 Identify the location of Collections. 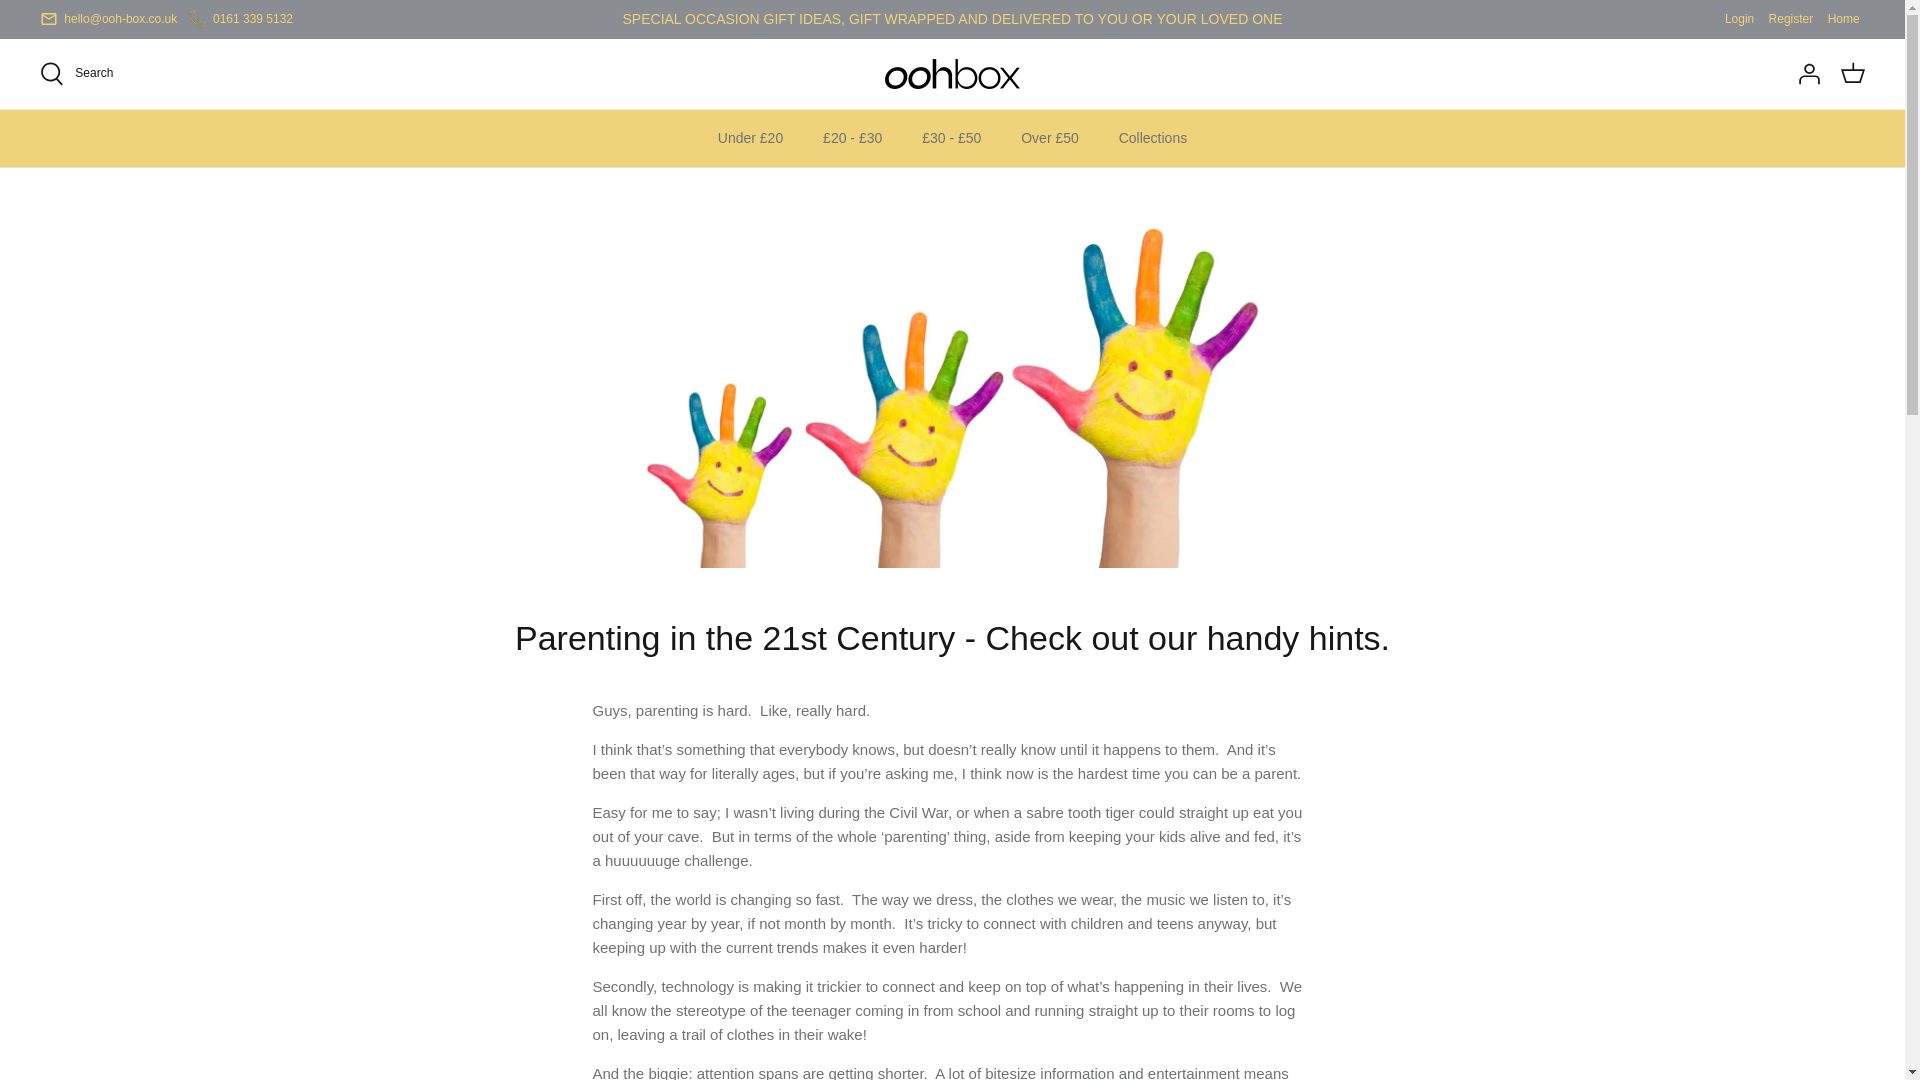
(1152, 138).